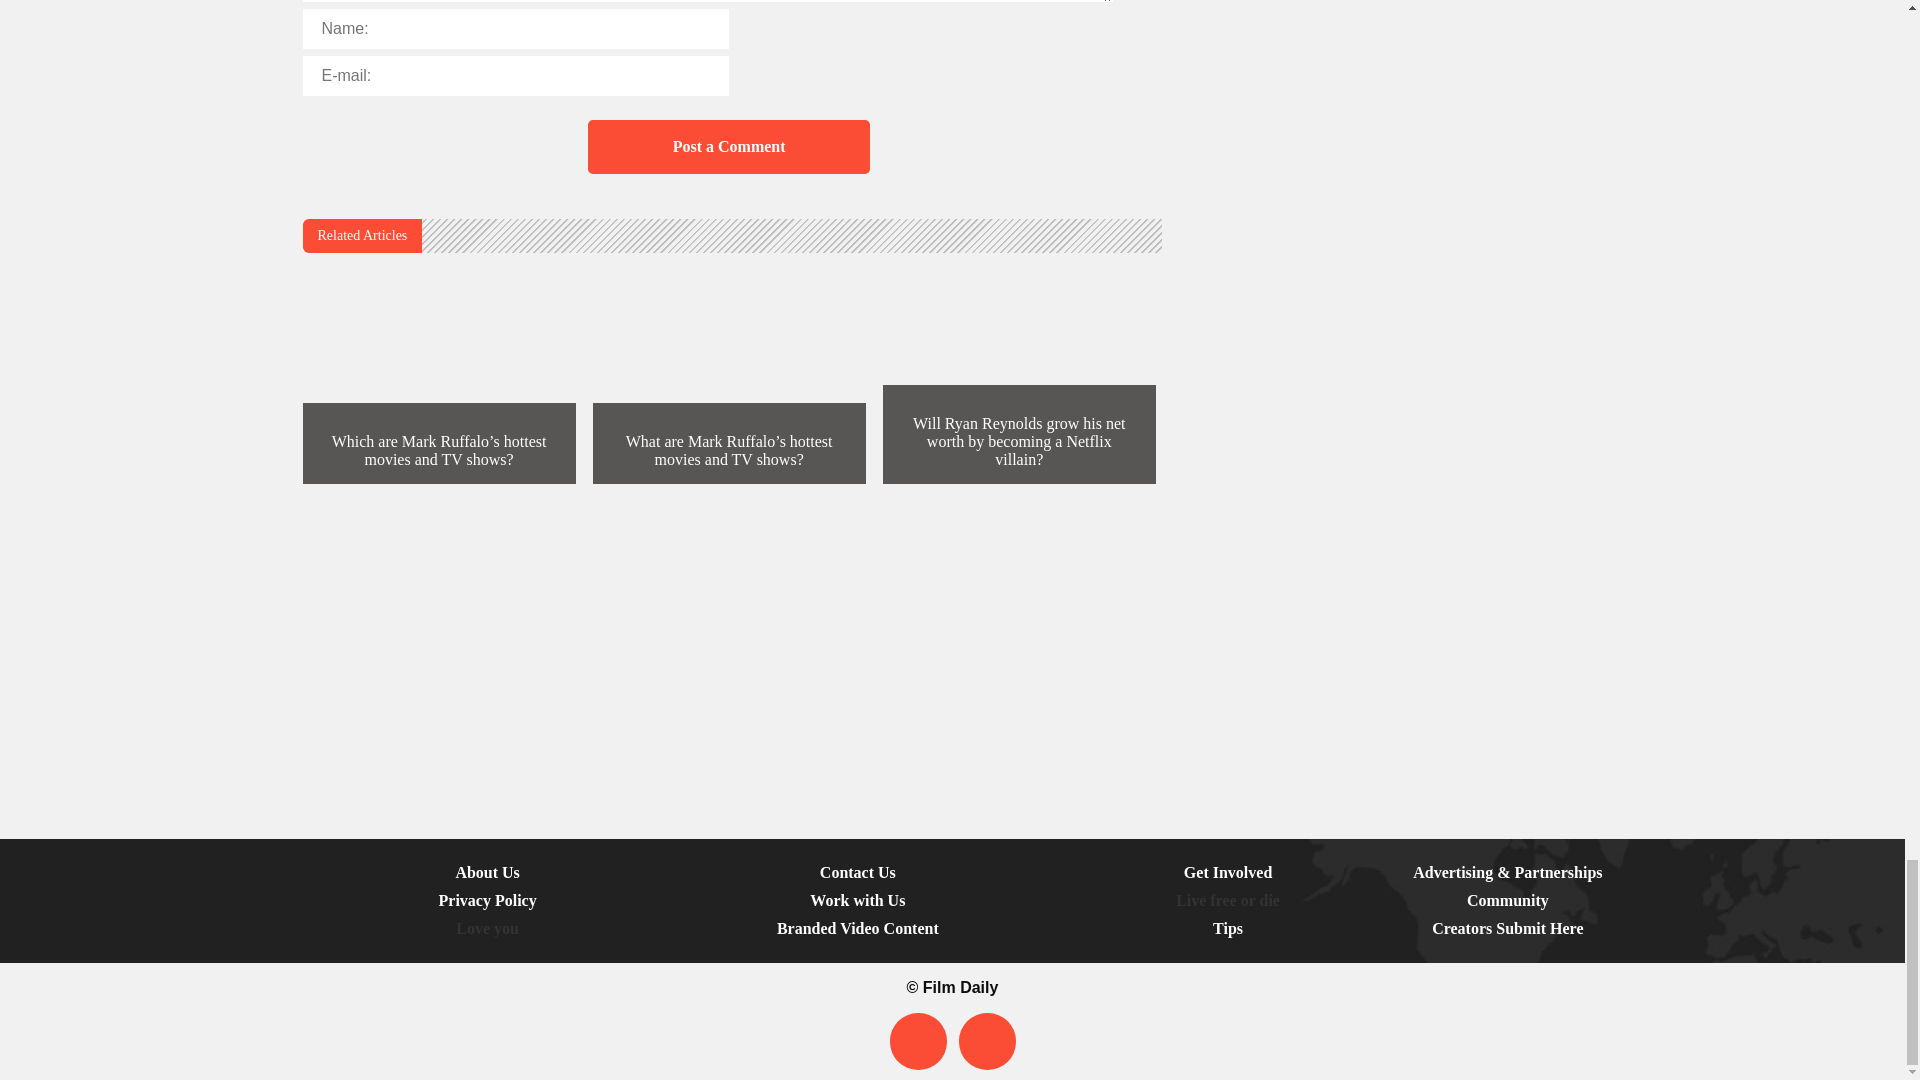  What do you see at coordinates (728, 146) in the screenshot?
I see `Post a Comment` at bounding box center [728, 146].